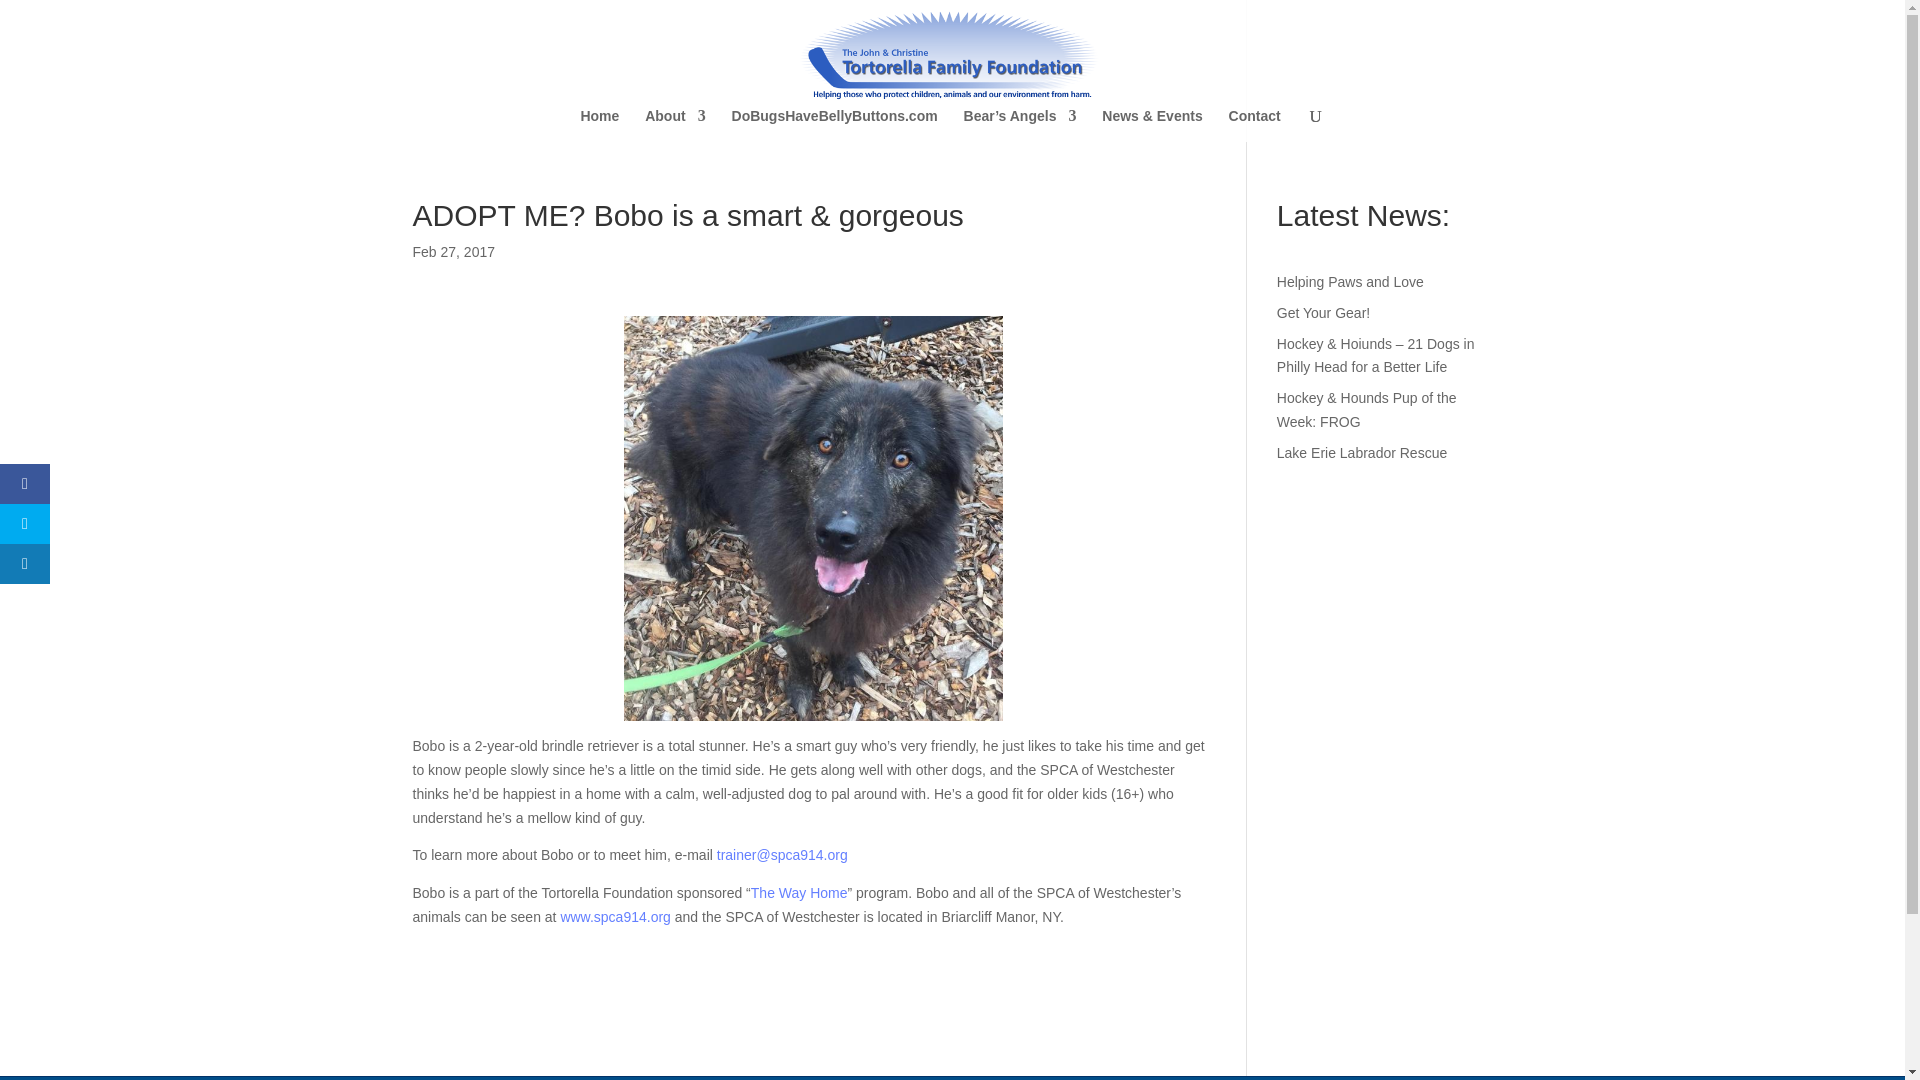 The height and width of the screenshot is (1080, 1920). What do you see at coordinates (1362, 452) in the screenshot?
I see `Lake Erie Labrador Rescue` at bounding box center [1362, 452].